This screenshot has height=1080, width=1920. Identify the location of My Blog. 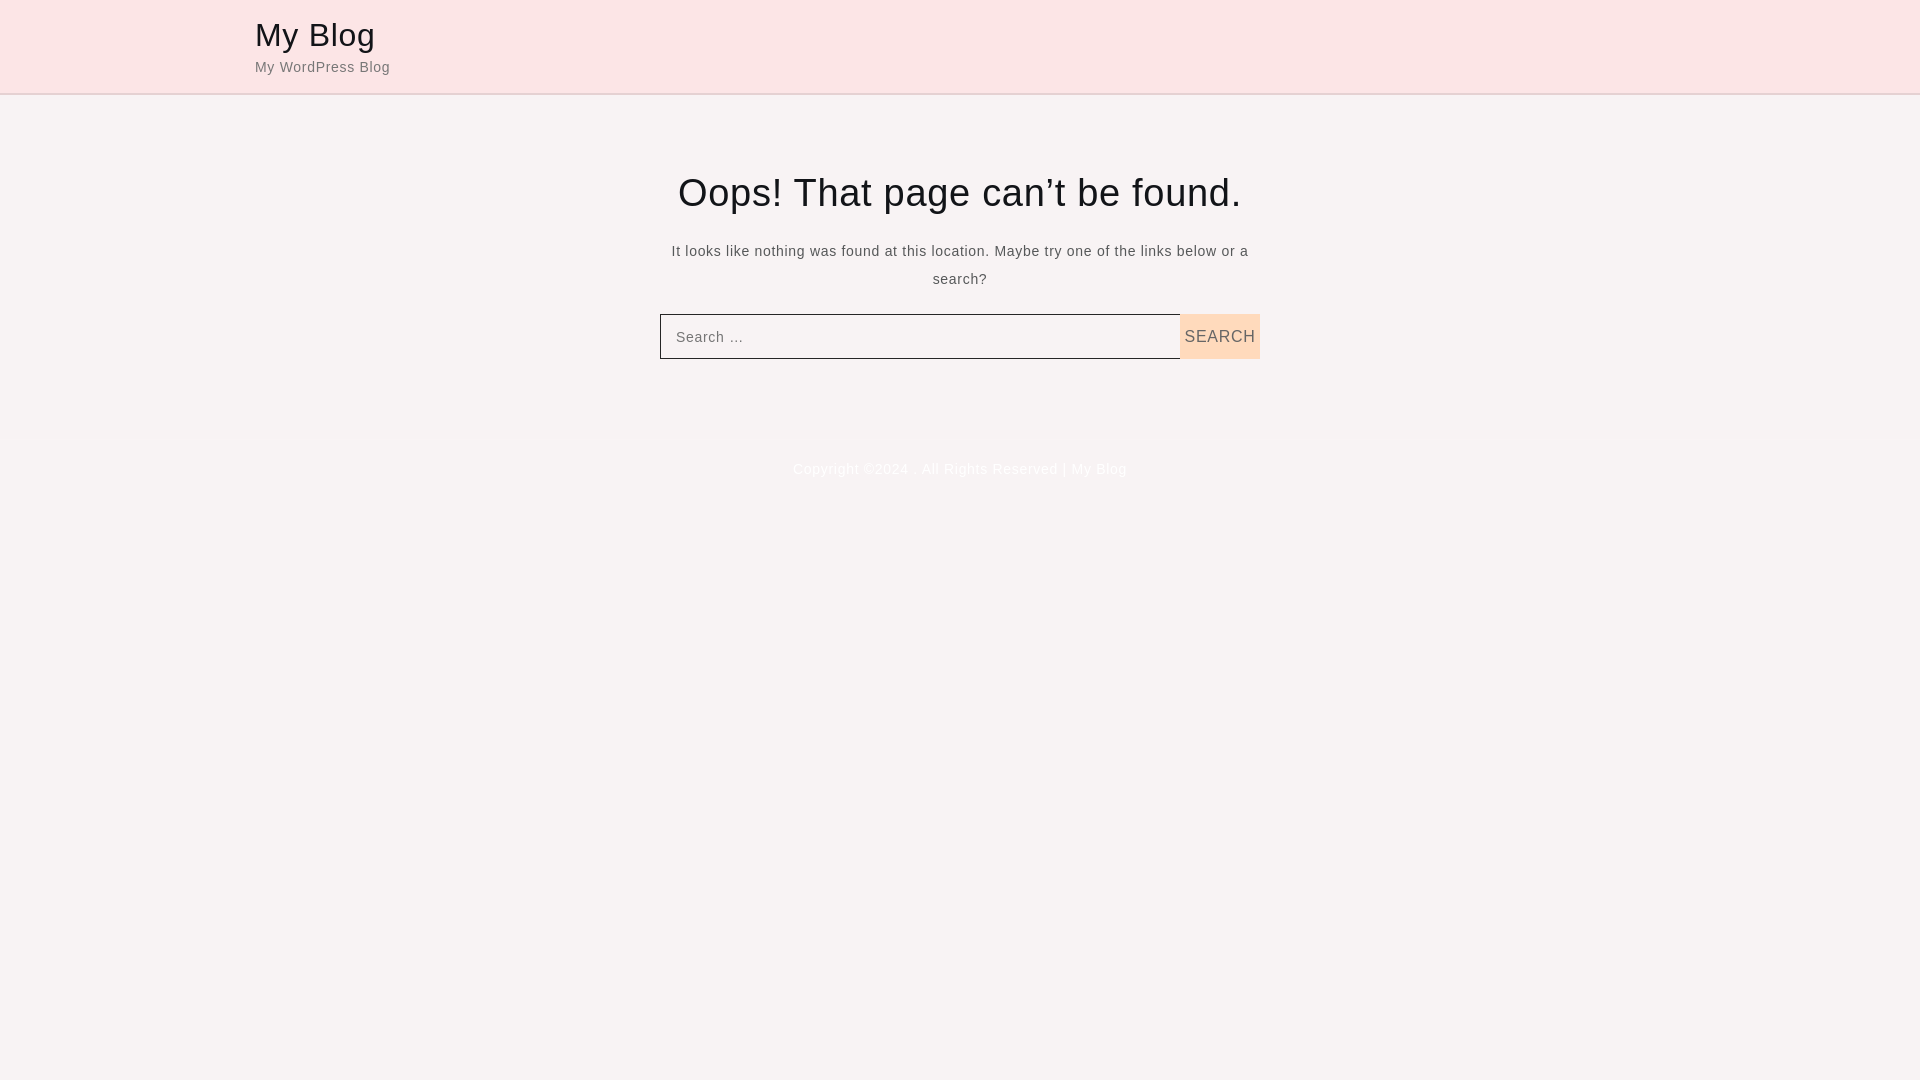
(316, 34).